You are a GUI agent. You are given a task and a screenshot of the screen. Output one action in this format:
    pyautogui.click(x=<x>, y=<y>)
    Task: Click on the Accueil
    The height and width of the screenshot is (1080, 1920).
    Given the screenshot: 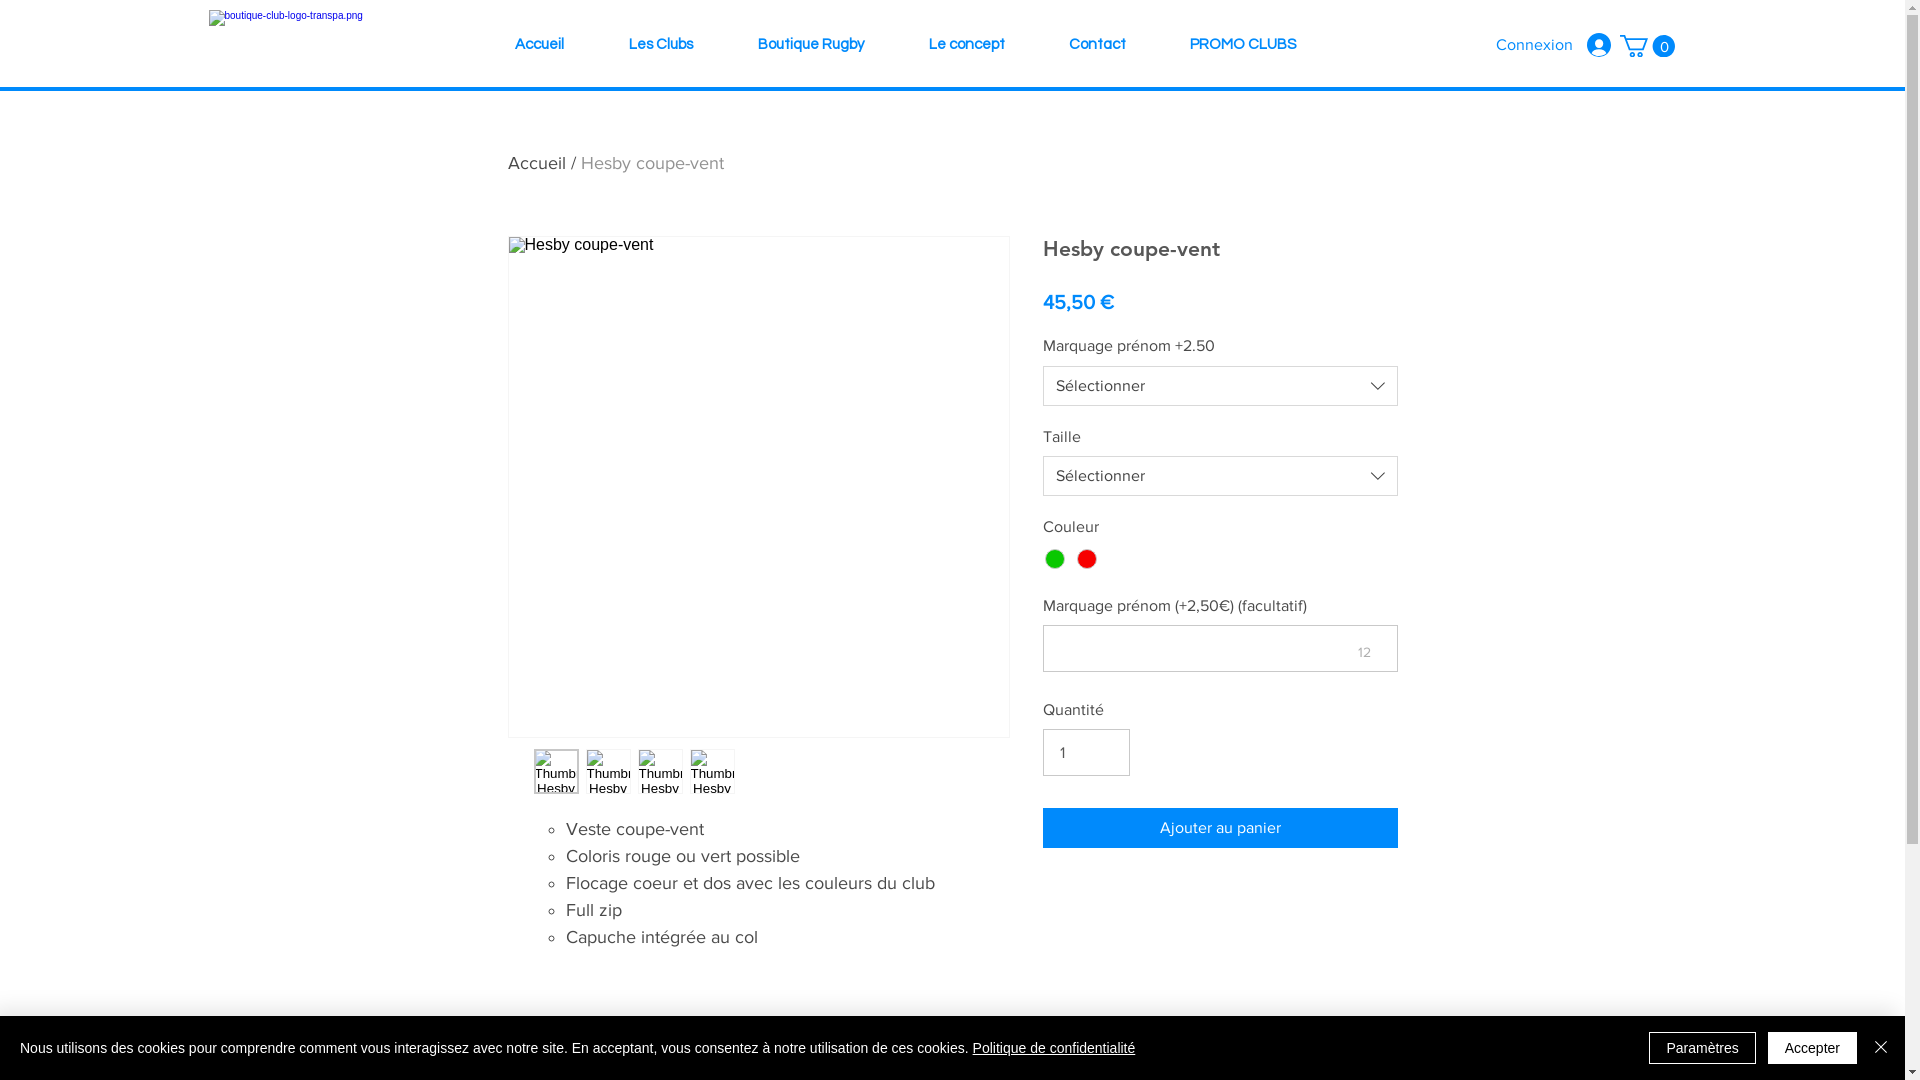 What is the action you would take?
    pyautogui.click(x=537, y=163)
    